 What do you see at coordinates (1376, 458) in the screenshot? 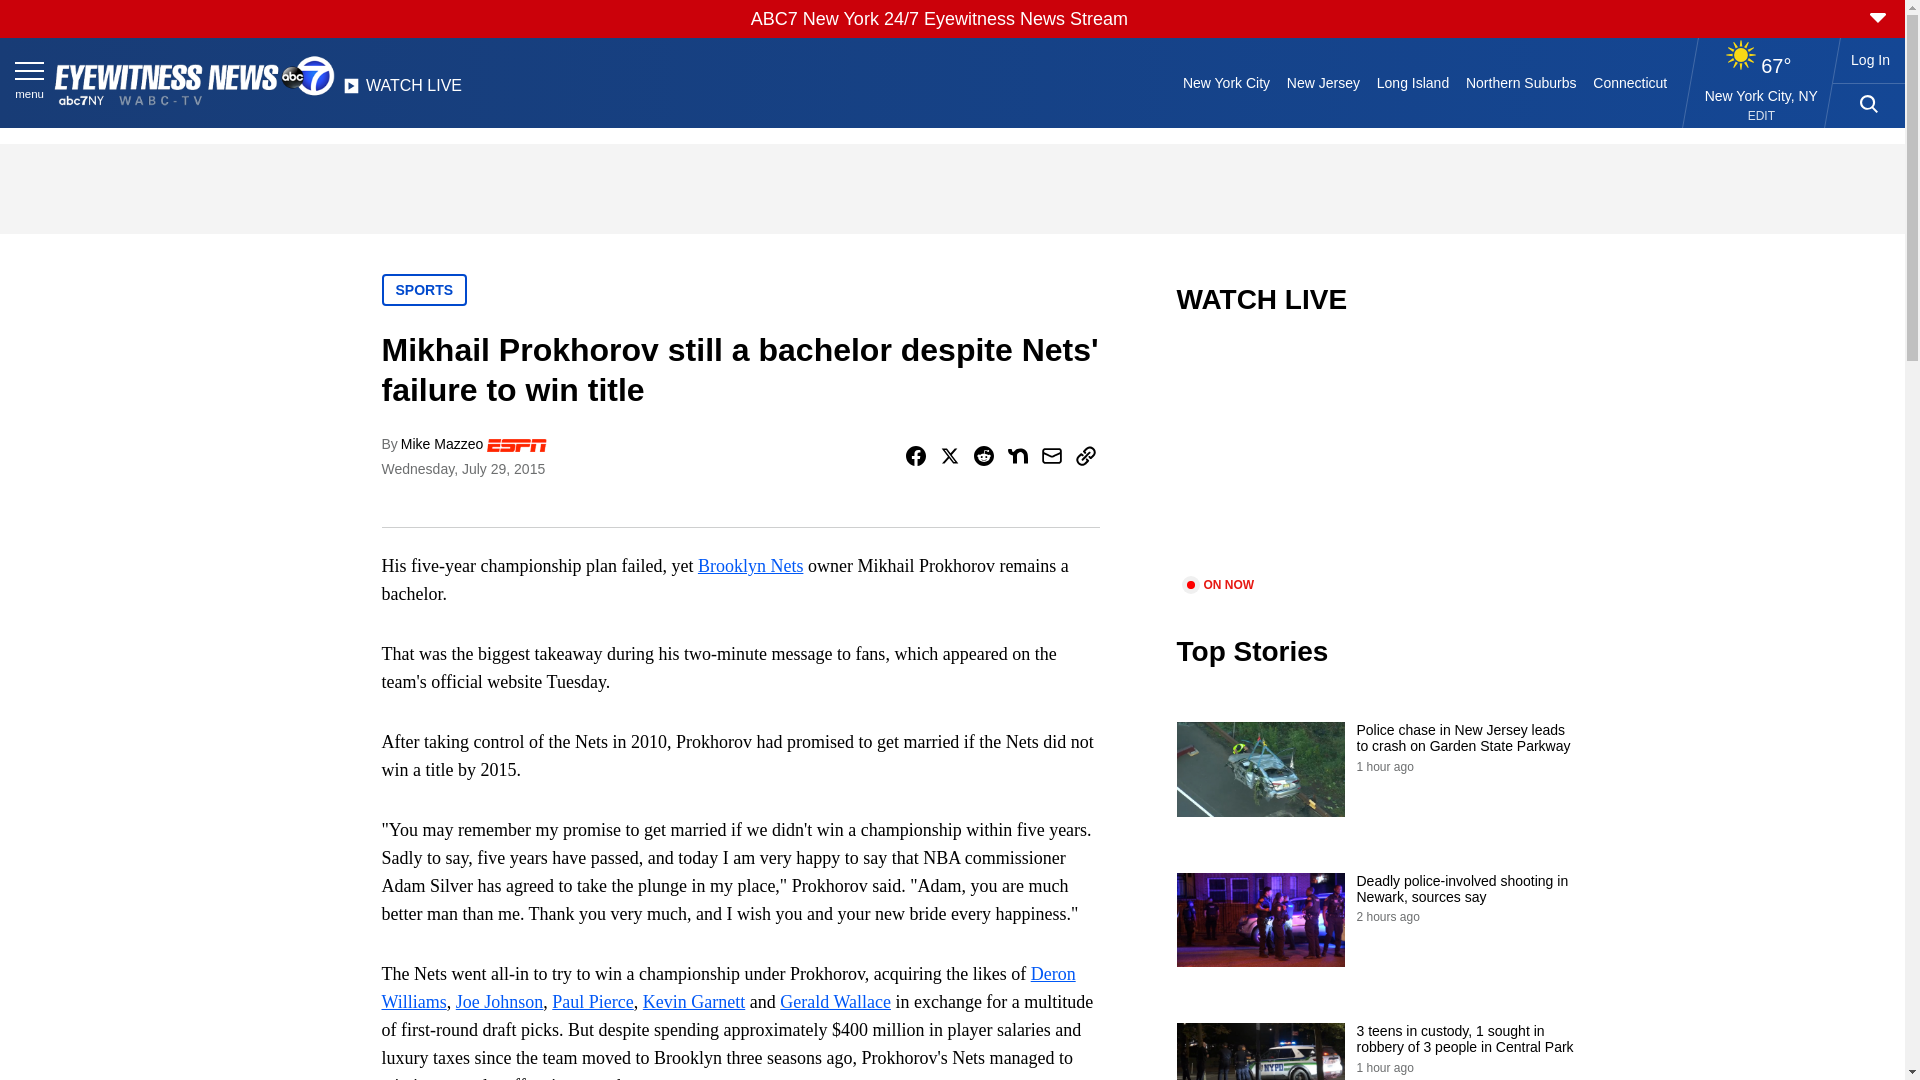
I see `video.title` at bounding box center [1376, 458].